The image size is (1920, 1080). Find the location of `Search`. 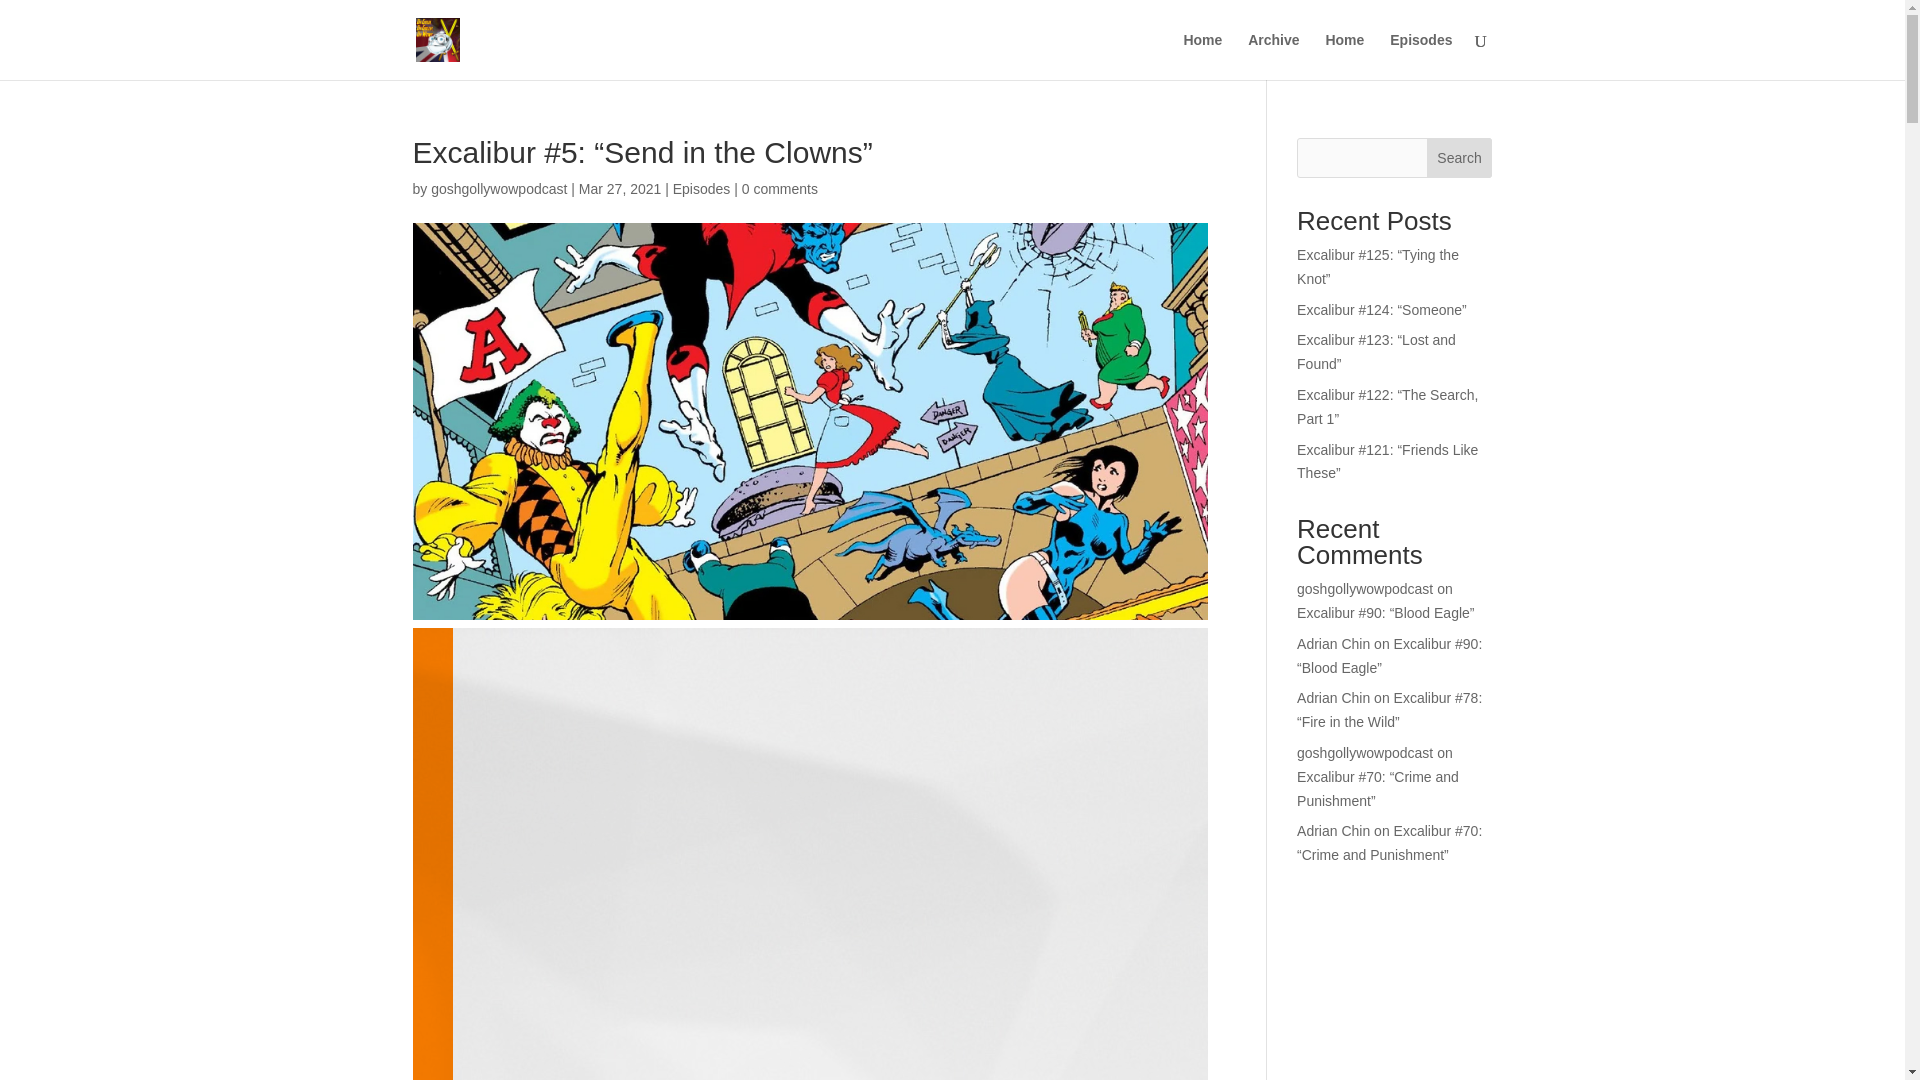

Search is located at coordinates (1460, 158).